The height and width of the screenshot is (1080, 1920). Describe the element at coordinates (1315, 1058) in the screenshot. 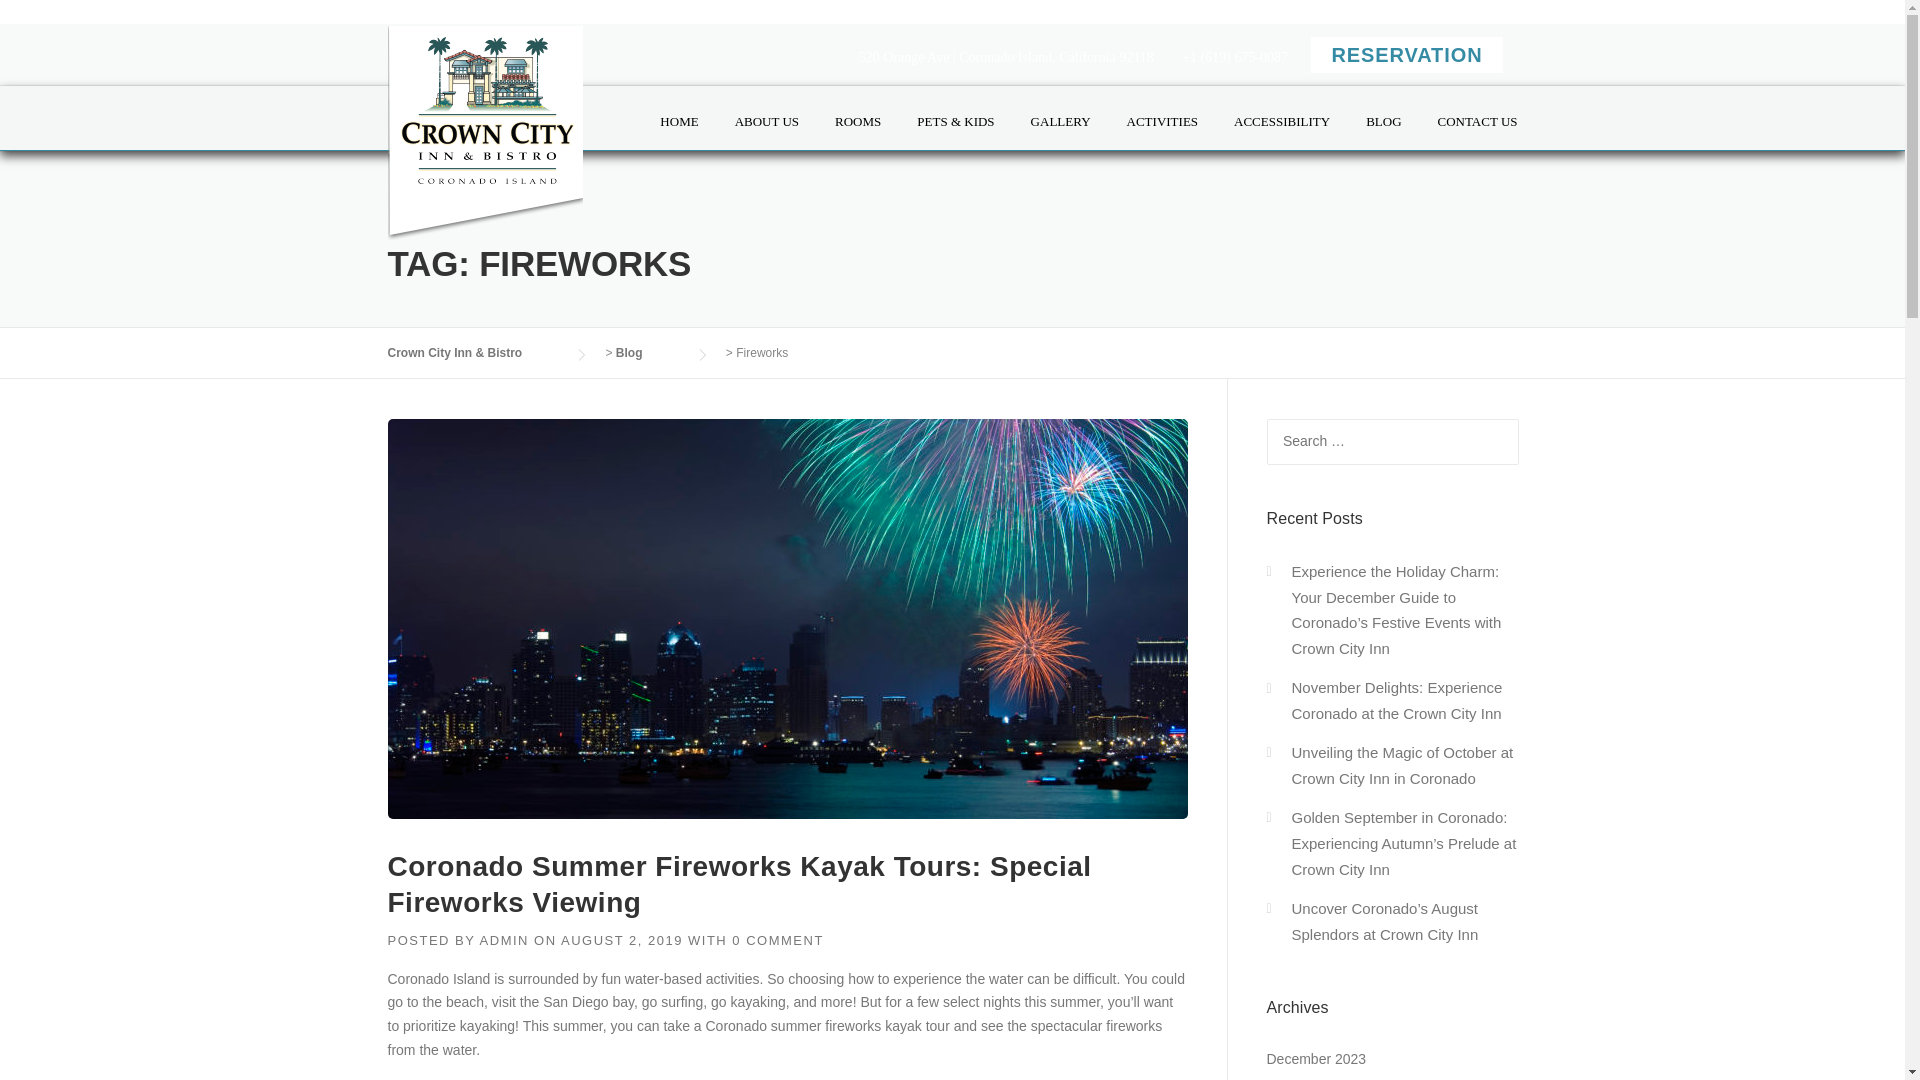

I see `December 2023` at that location.